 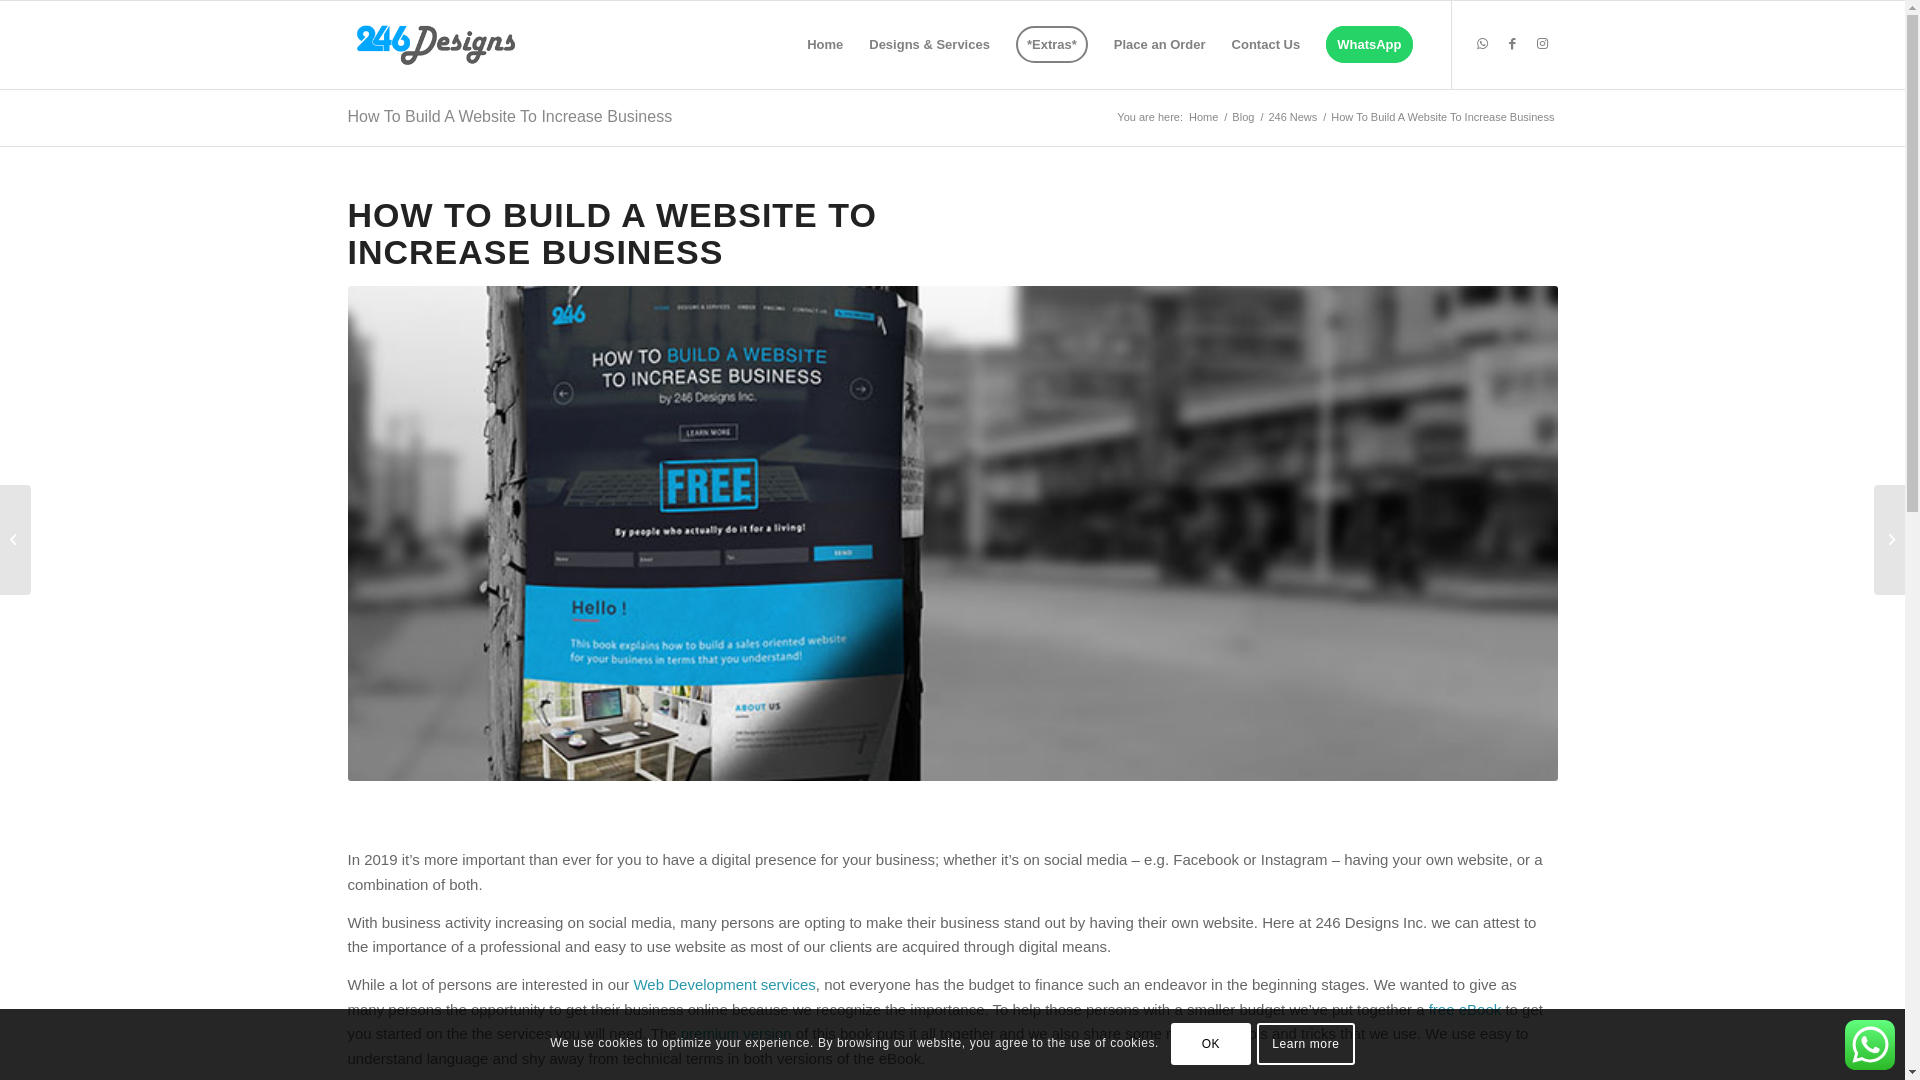 What do you see at coordinates (1204, 118) in the screenshot?
I see `Home` at bounding box center [1204, 118].